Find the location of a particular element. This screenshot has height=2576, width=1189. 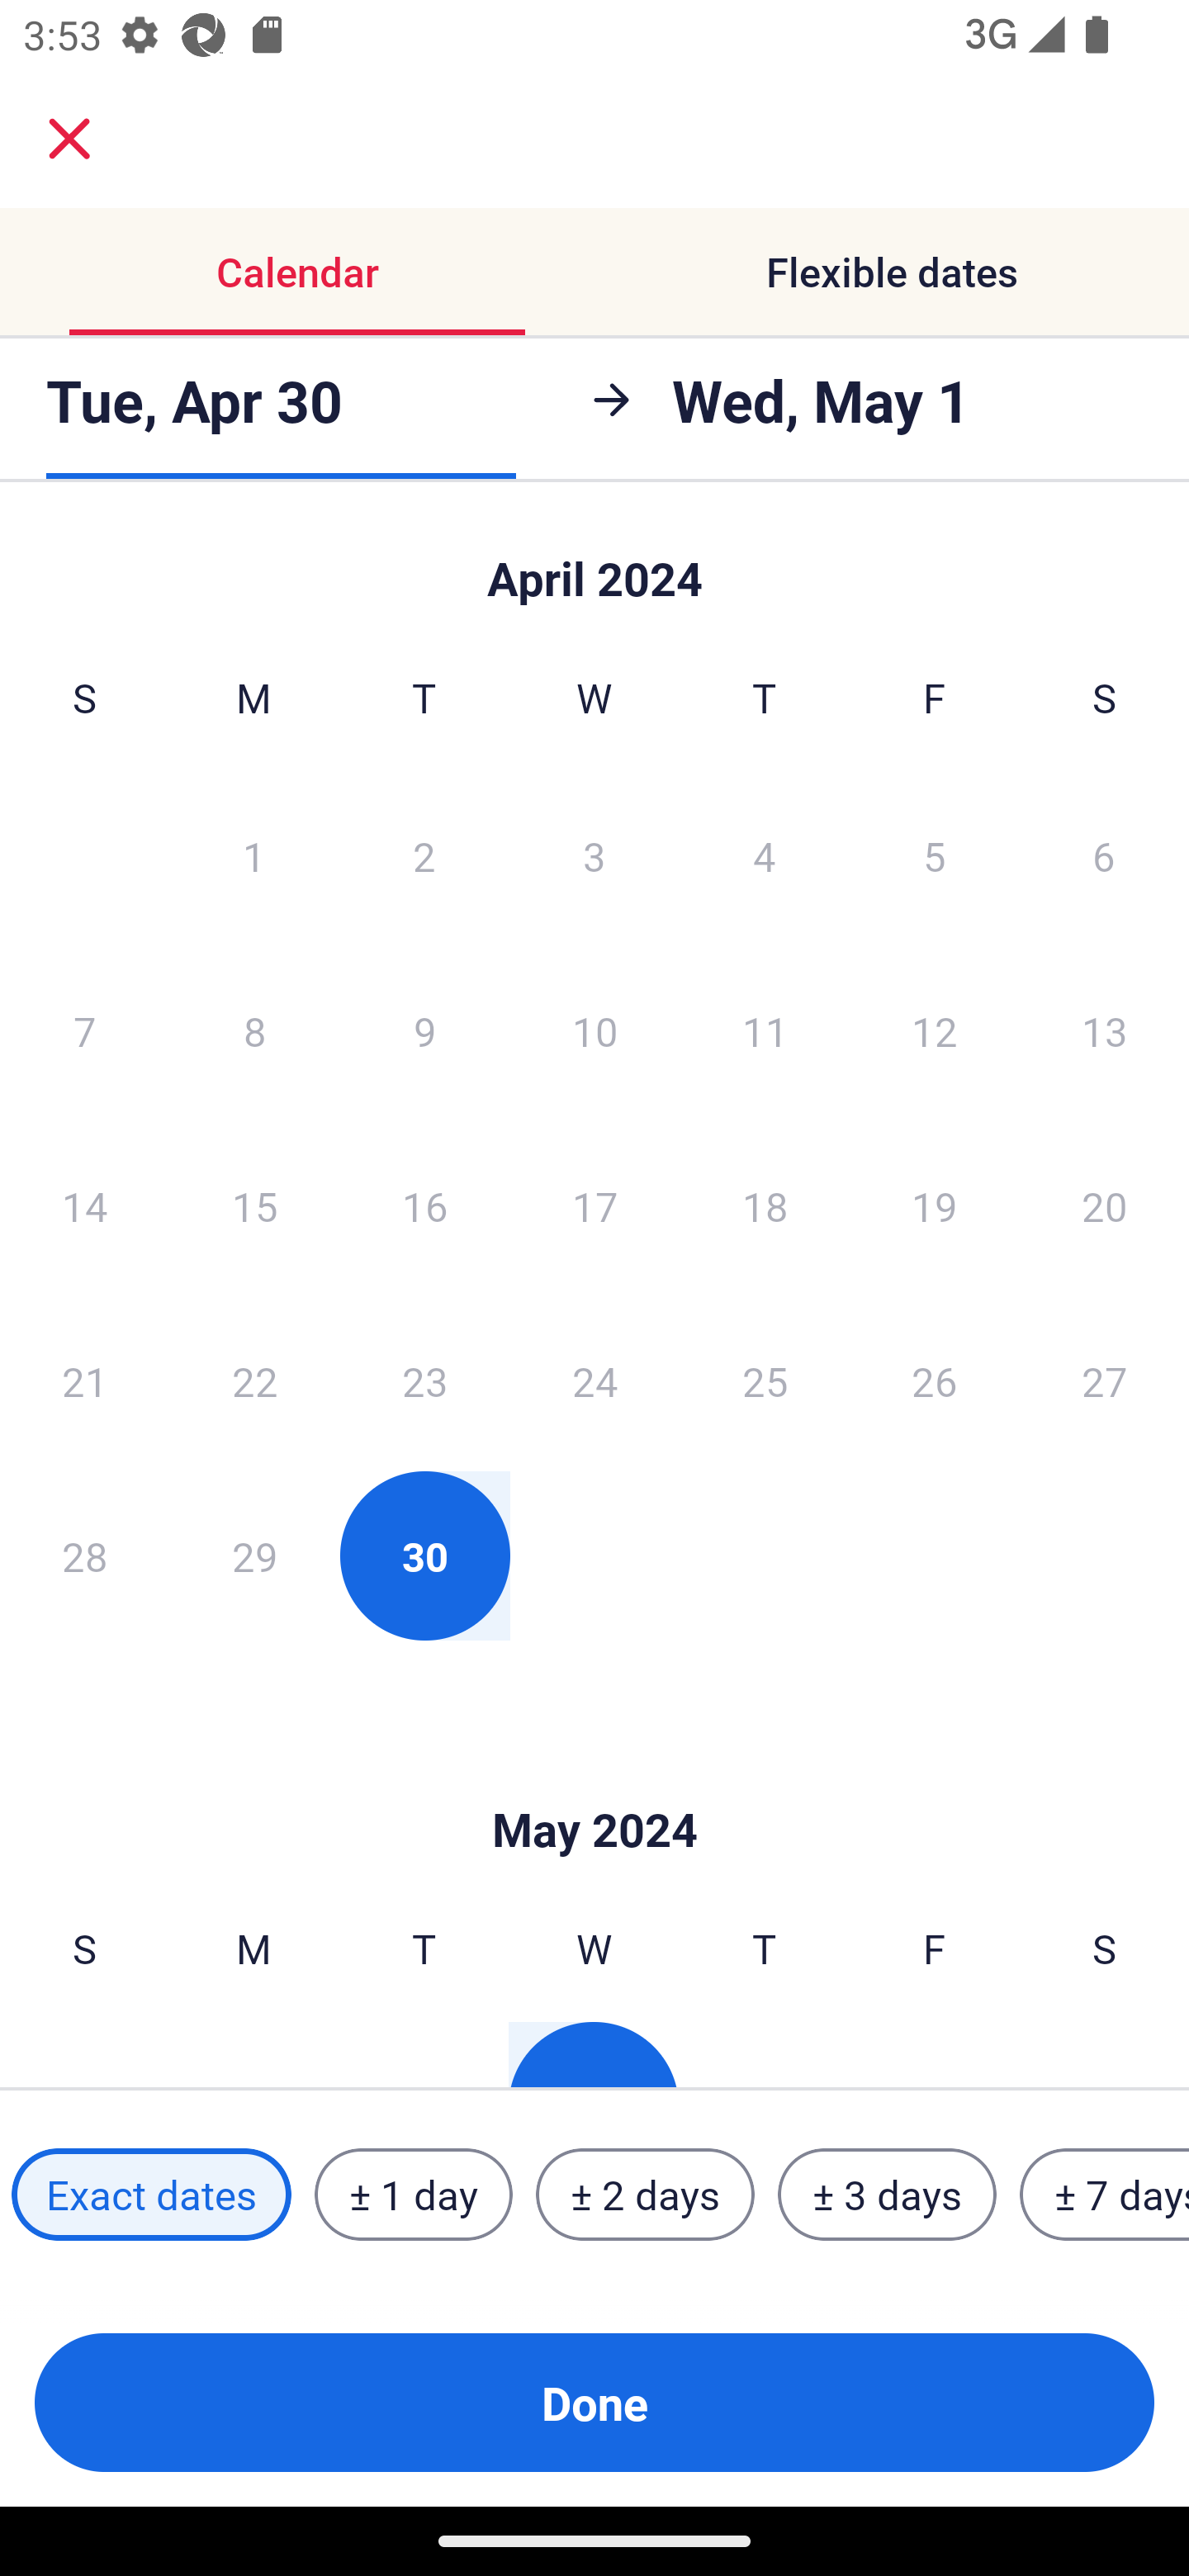

6 Saturday, April 6, 2024 is located at coordinates (1104, 855).